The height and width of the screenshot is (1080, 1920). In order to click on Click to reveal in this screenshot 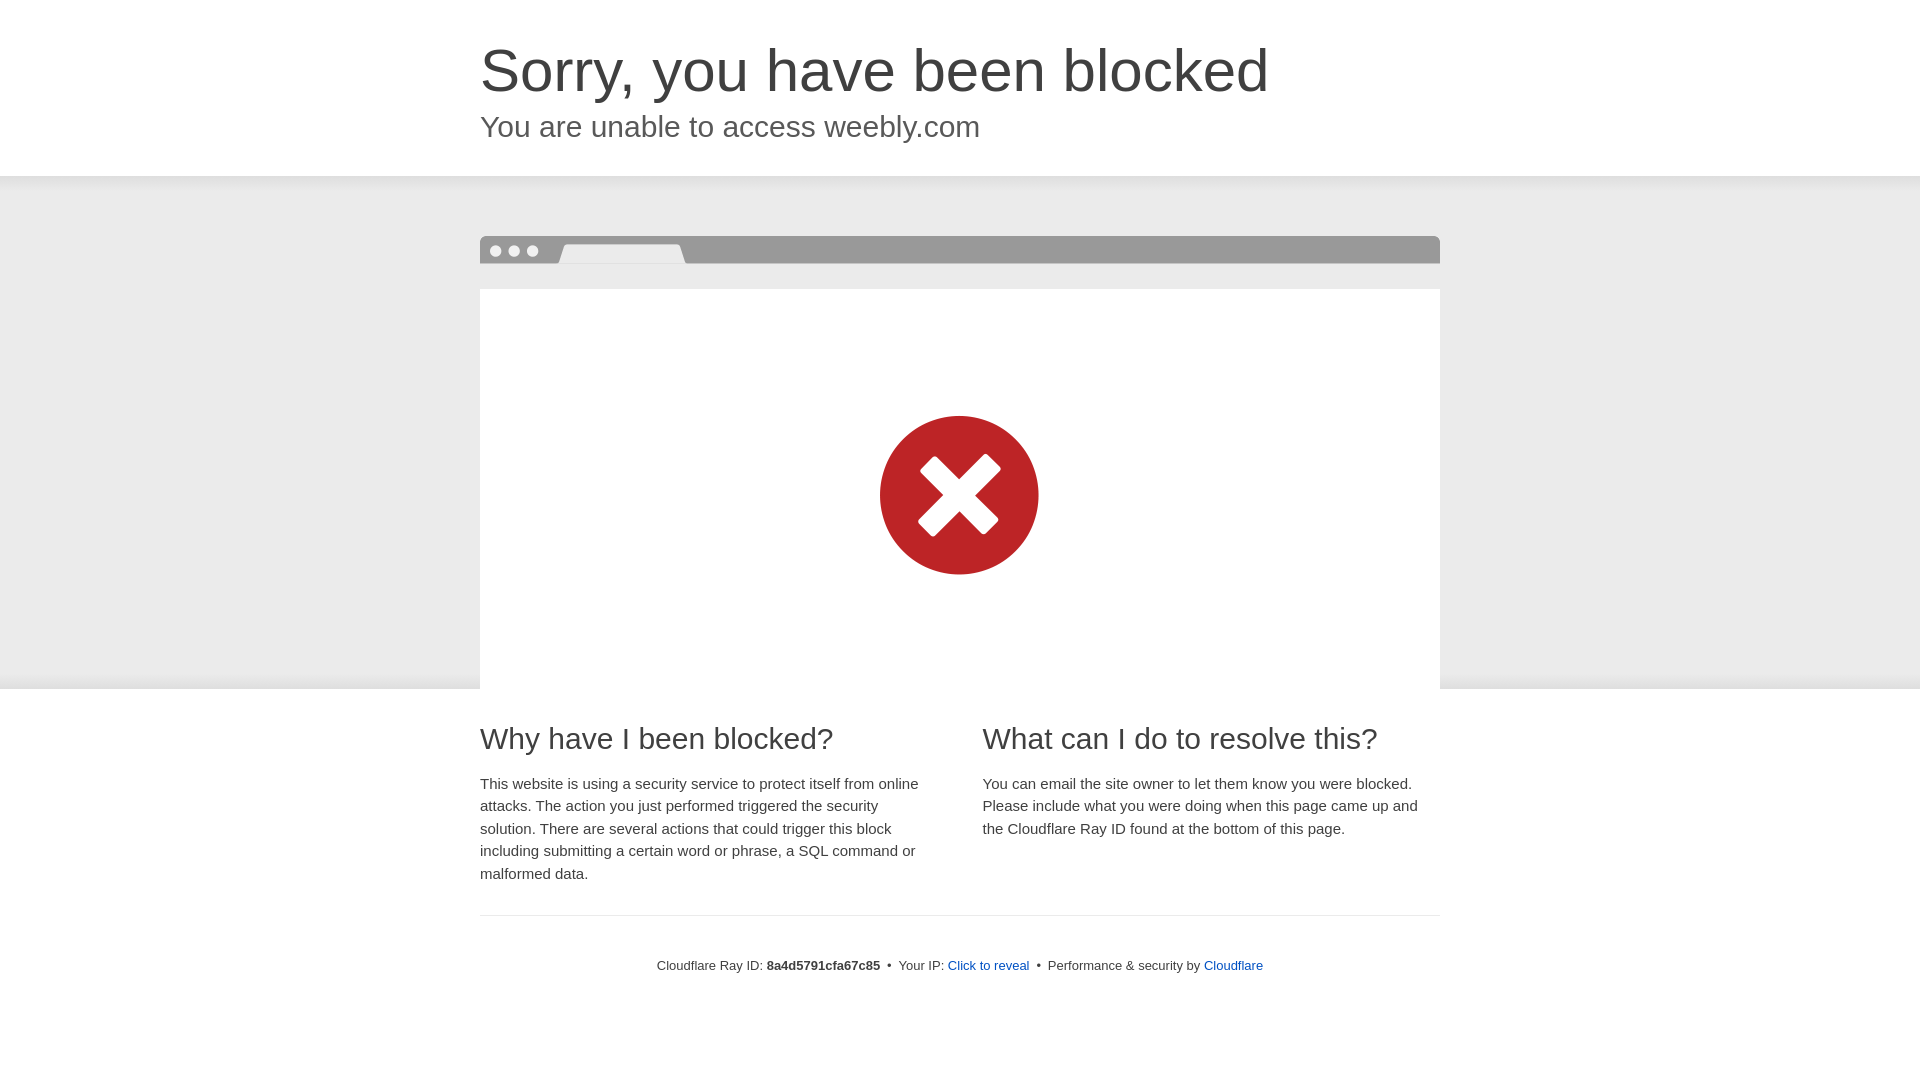, I will do `click(988, 966)`.